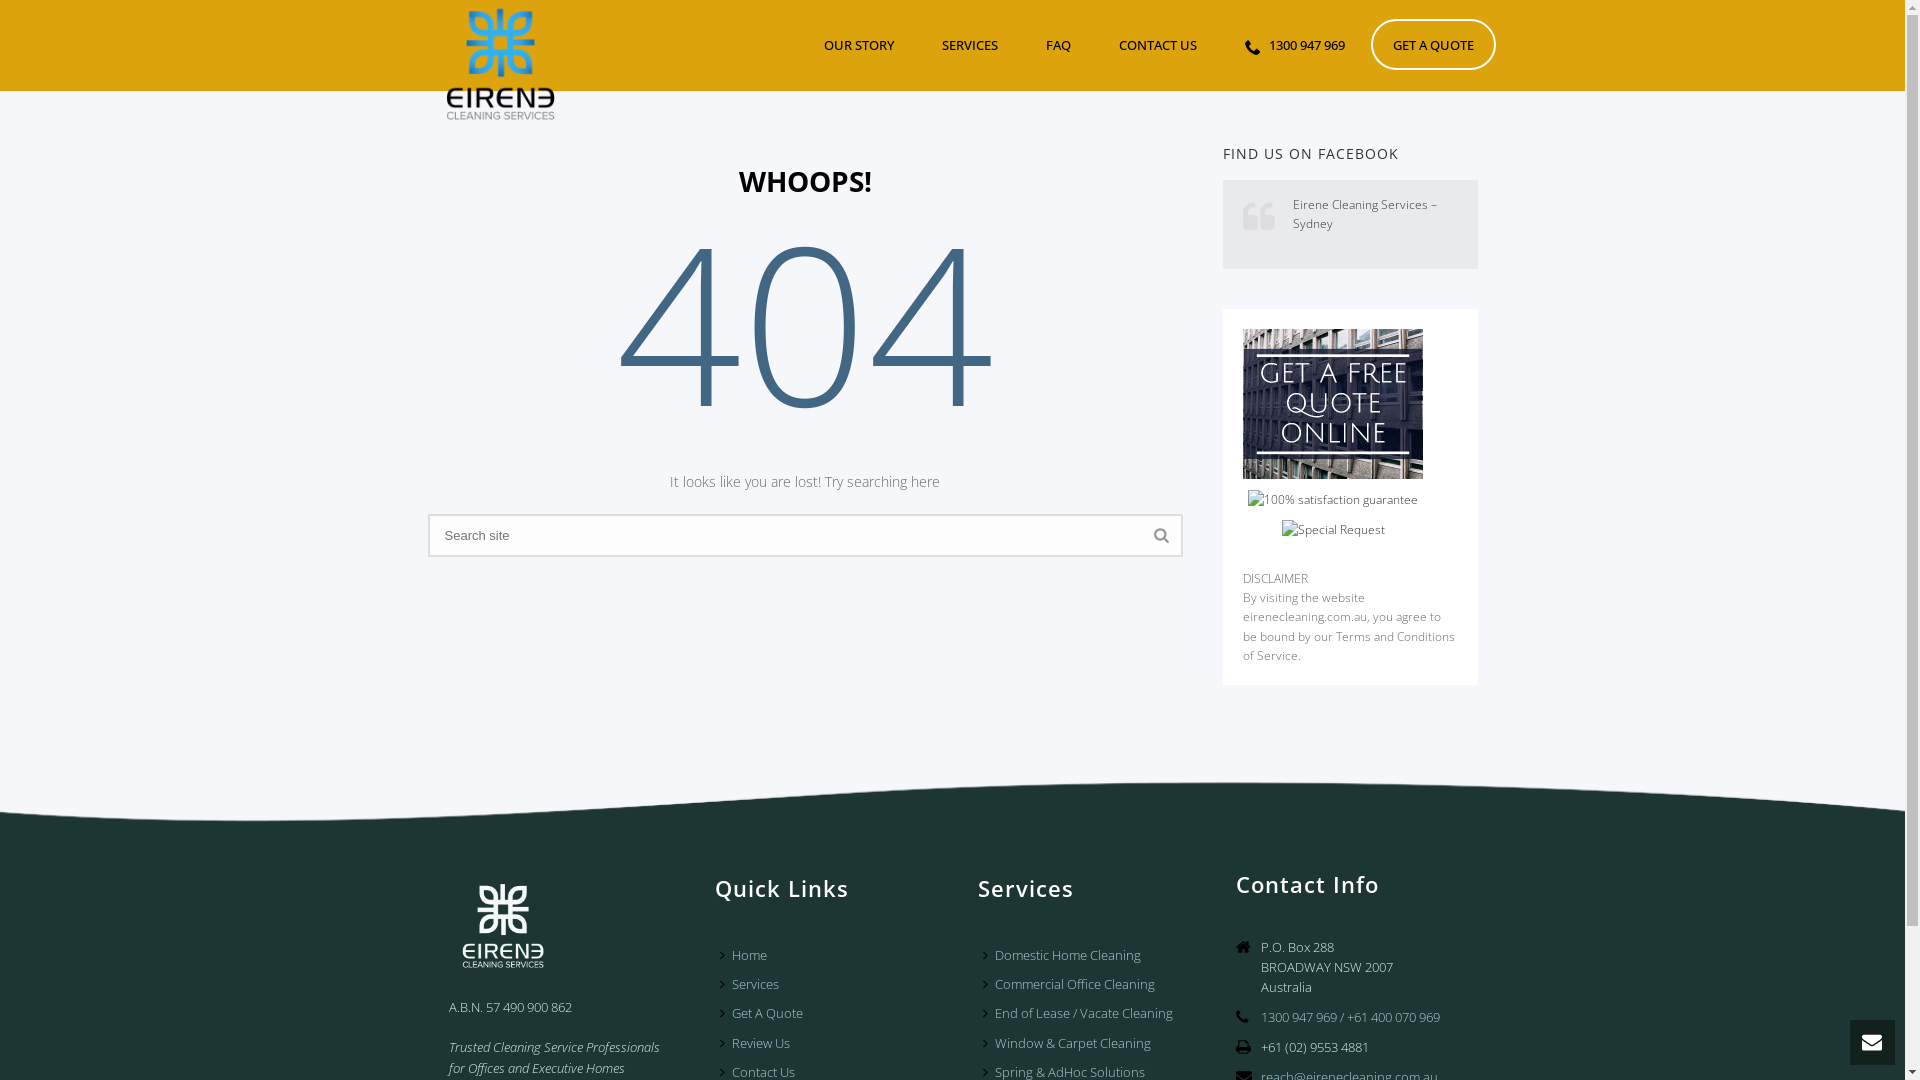 The height and width of the screenshot is (1080, 1920). I want to click on Get A Quote, so click(1333, 404).